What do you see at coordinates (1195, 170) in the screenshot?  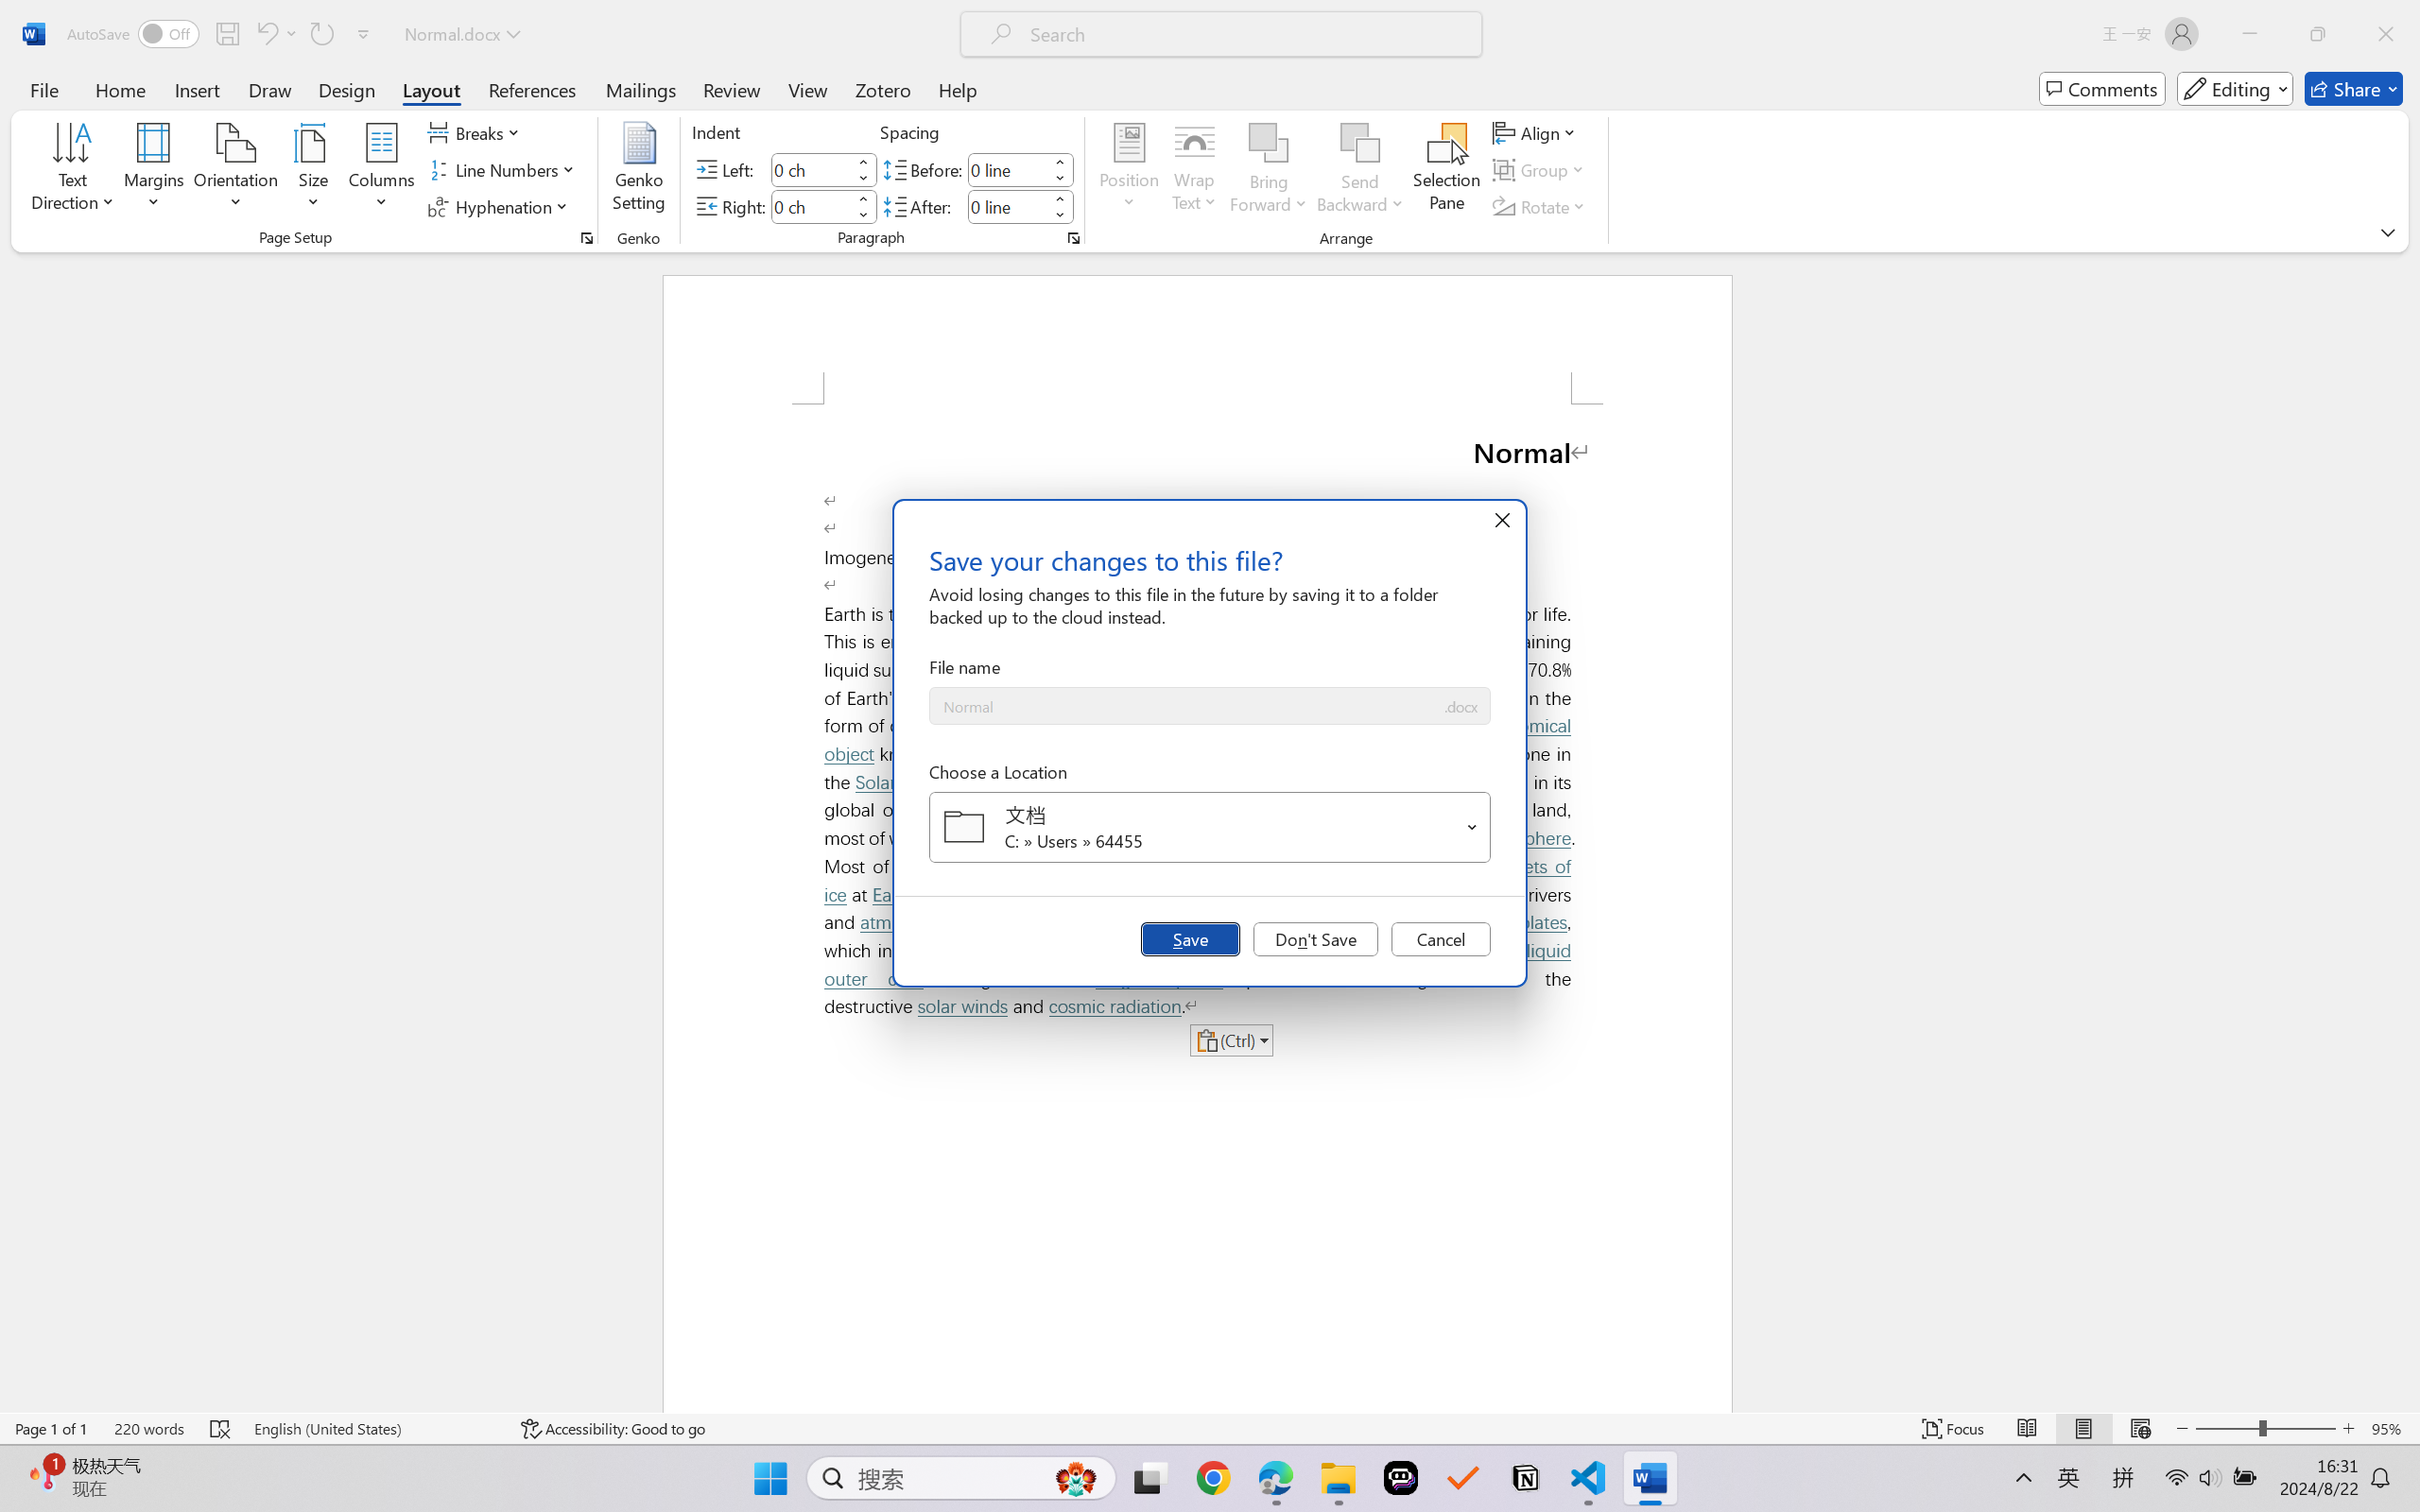 I see `Wrap Text` at bounding box center [1195, 170].